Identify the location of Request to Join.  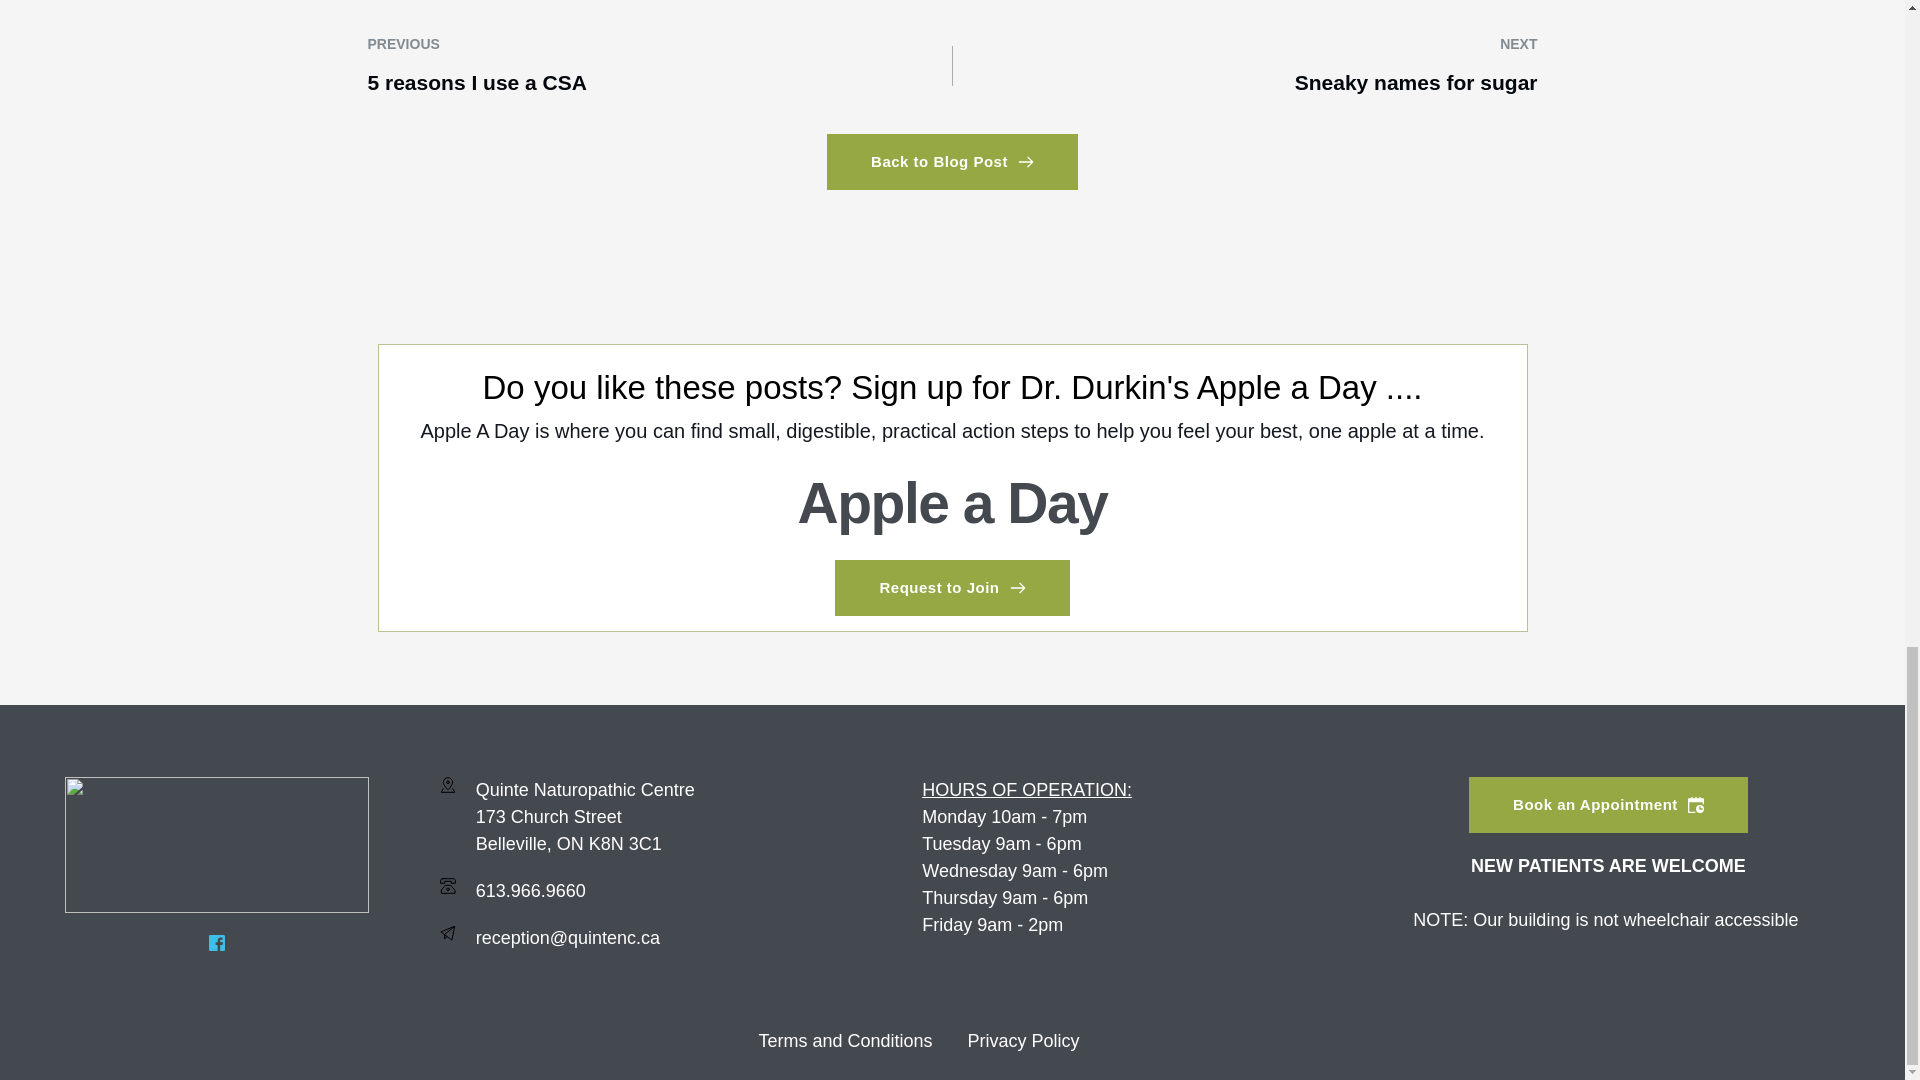
(952, 588).